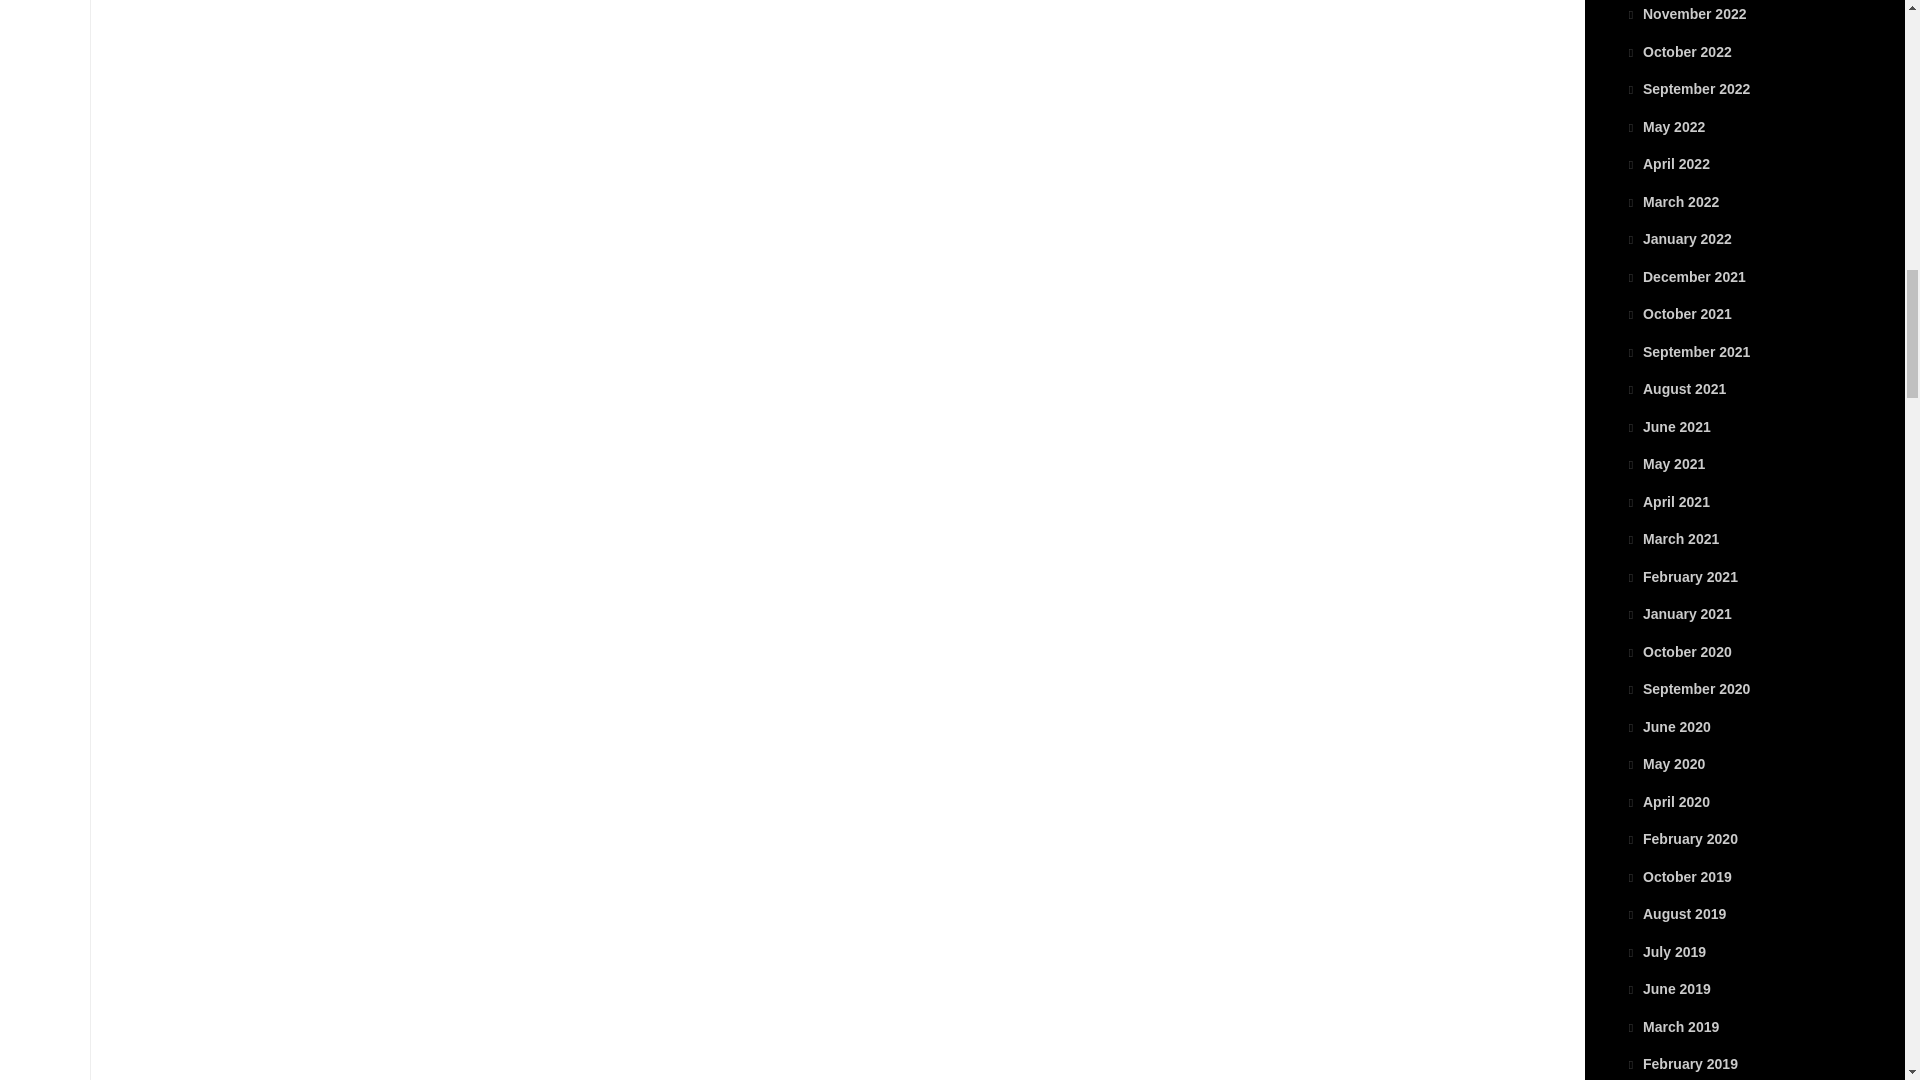 The image size is (1920, 1080). Describe the element at coordinates (1667, 427) in the screenshot. I see `June 2021` at that location.